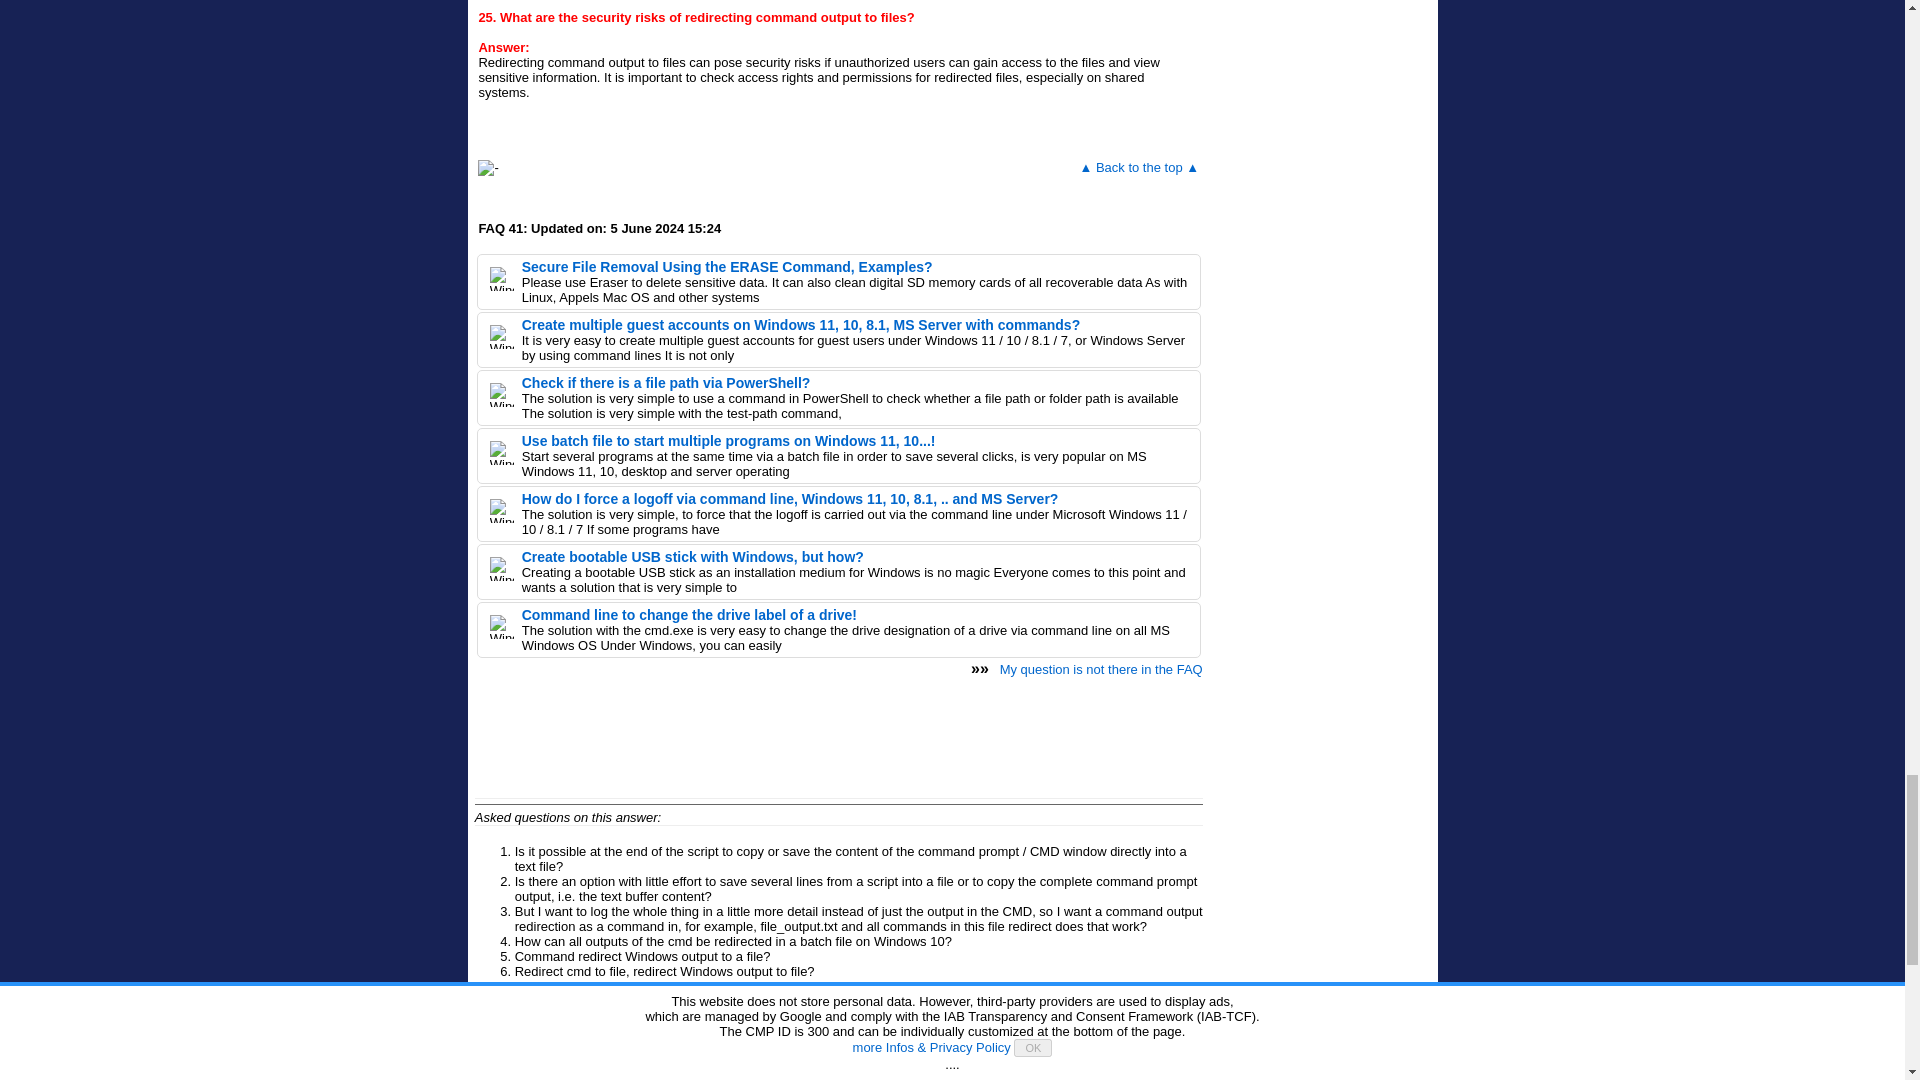 This screenshot has height=1080, width=1920. What do you see at coordinates (728, 267) in the screenshot?
I see `Secure File Removal Using the ERASE Command, Examples?` at bounding box center [728, 267].